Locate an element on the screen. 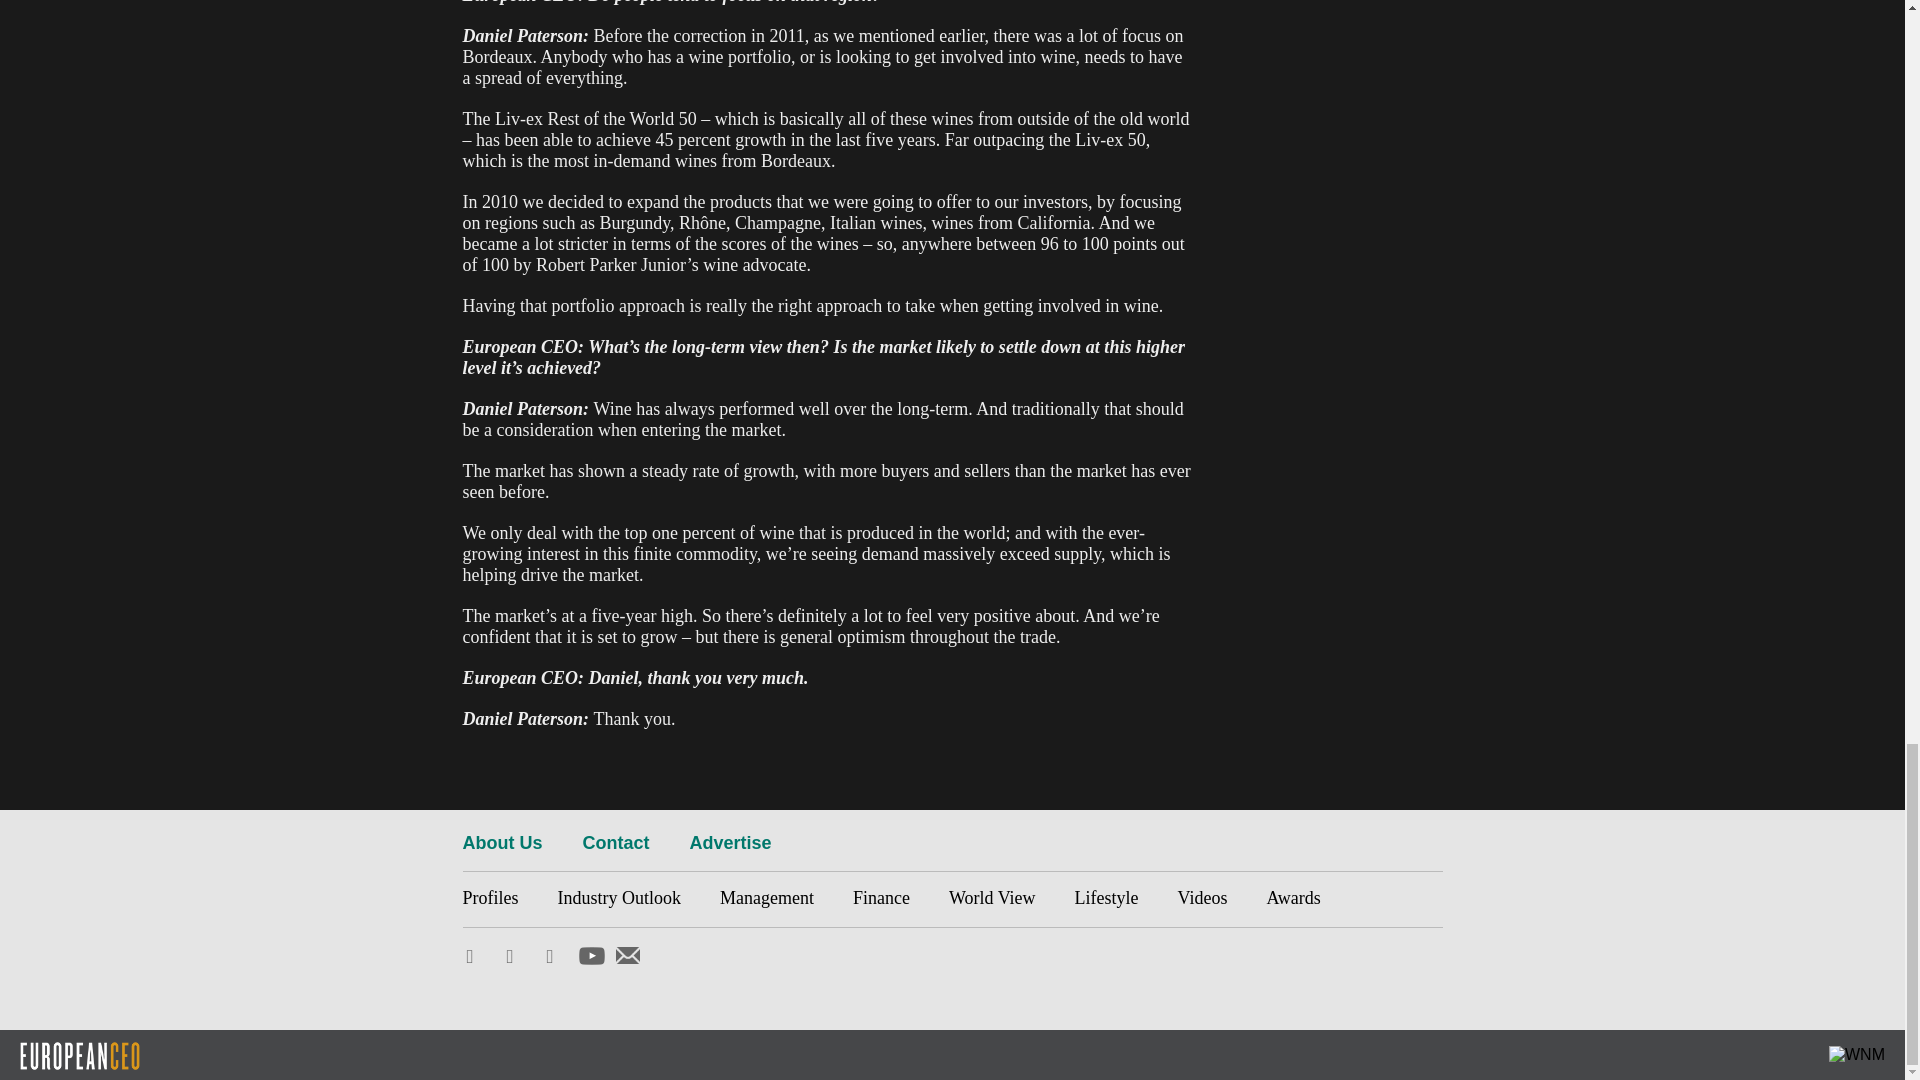  Finance is located at coordinates (881, 898).